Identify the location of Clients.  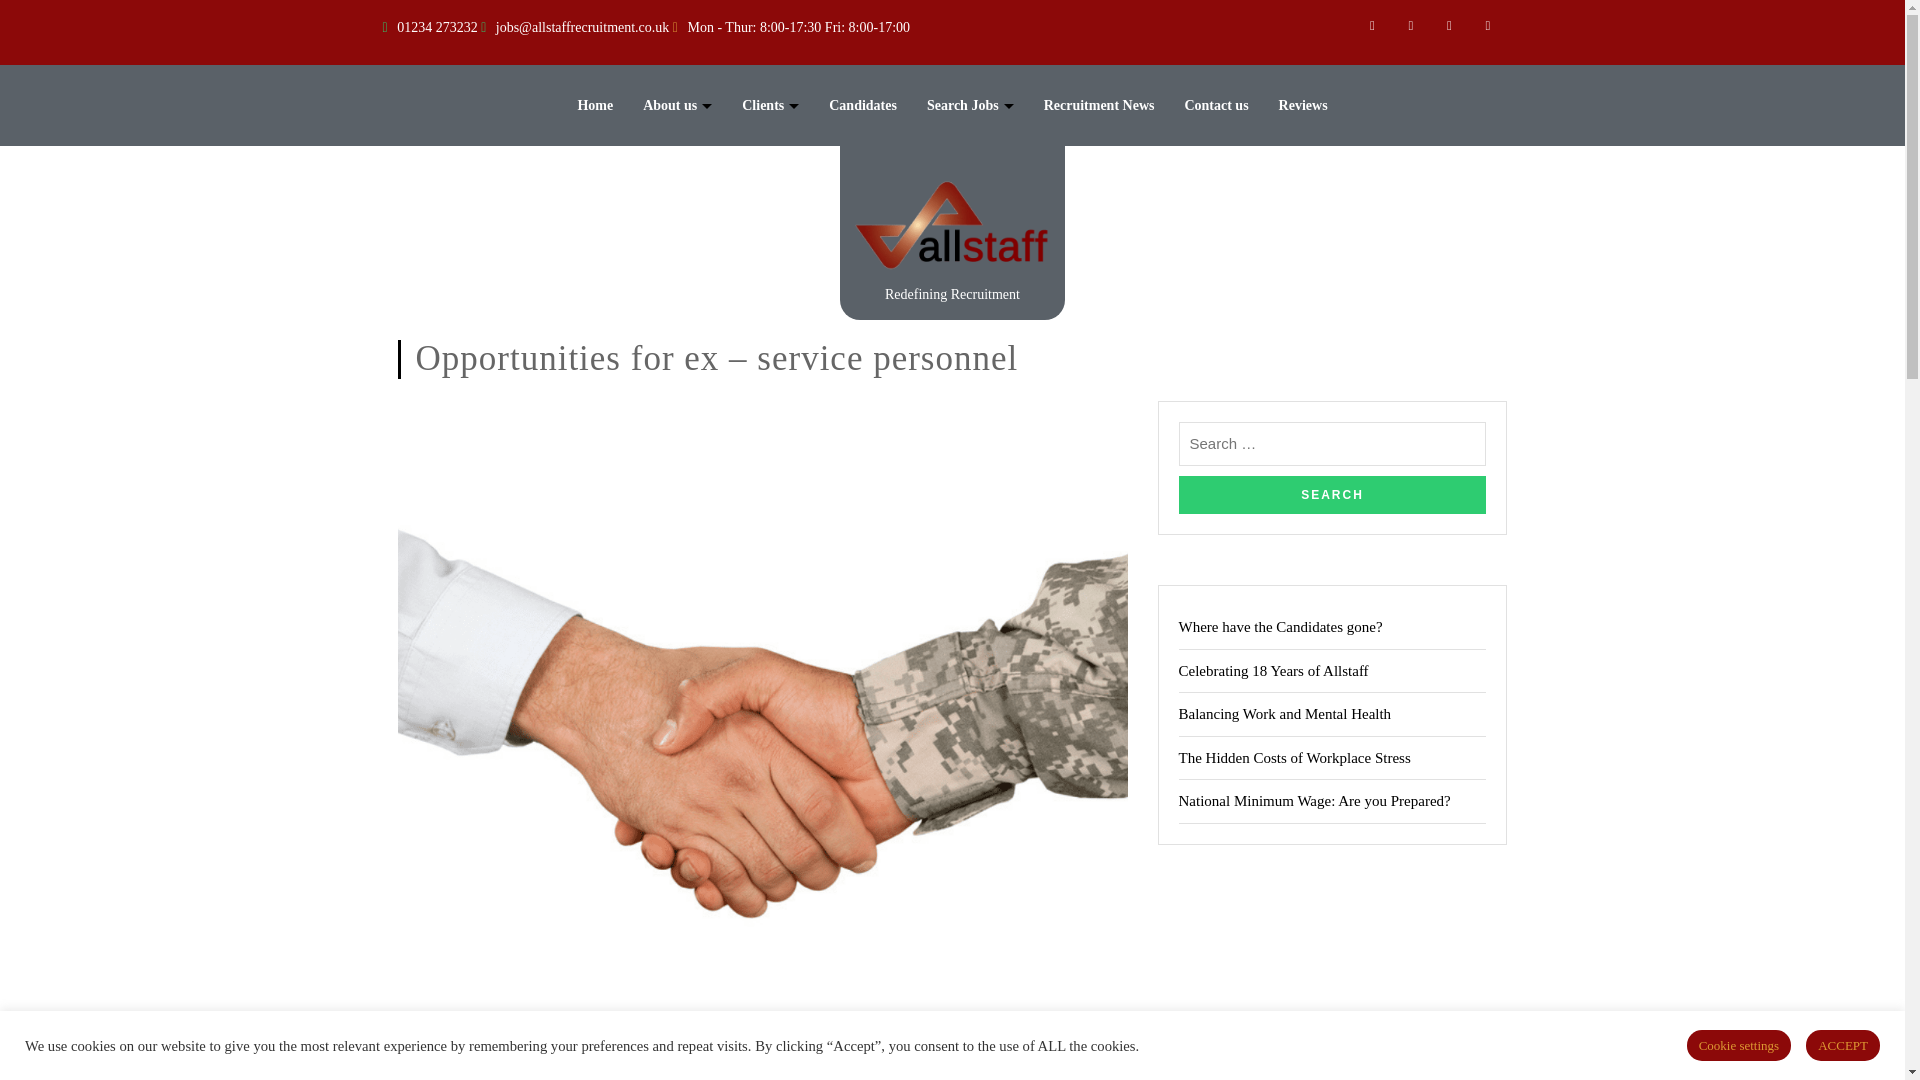
(770, 105).